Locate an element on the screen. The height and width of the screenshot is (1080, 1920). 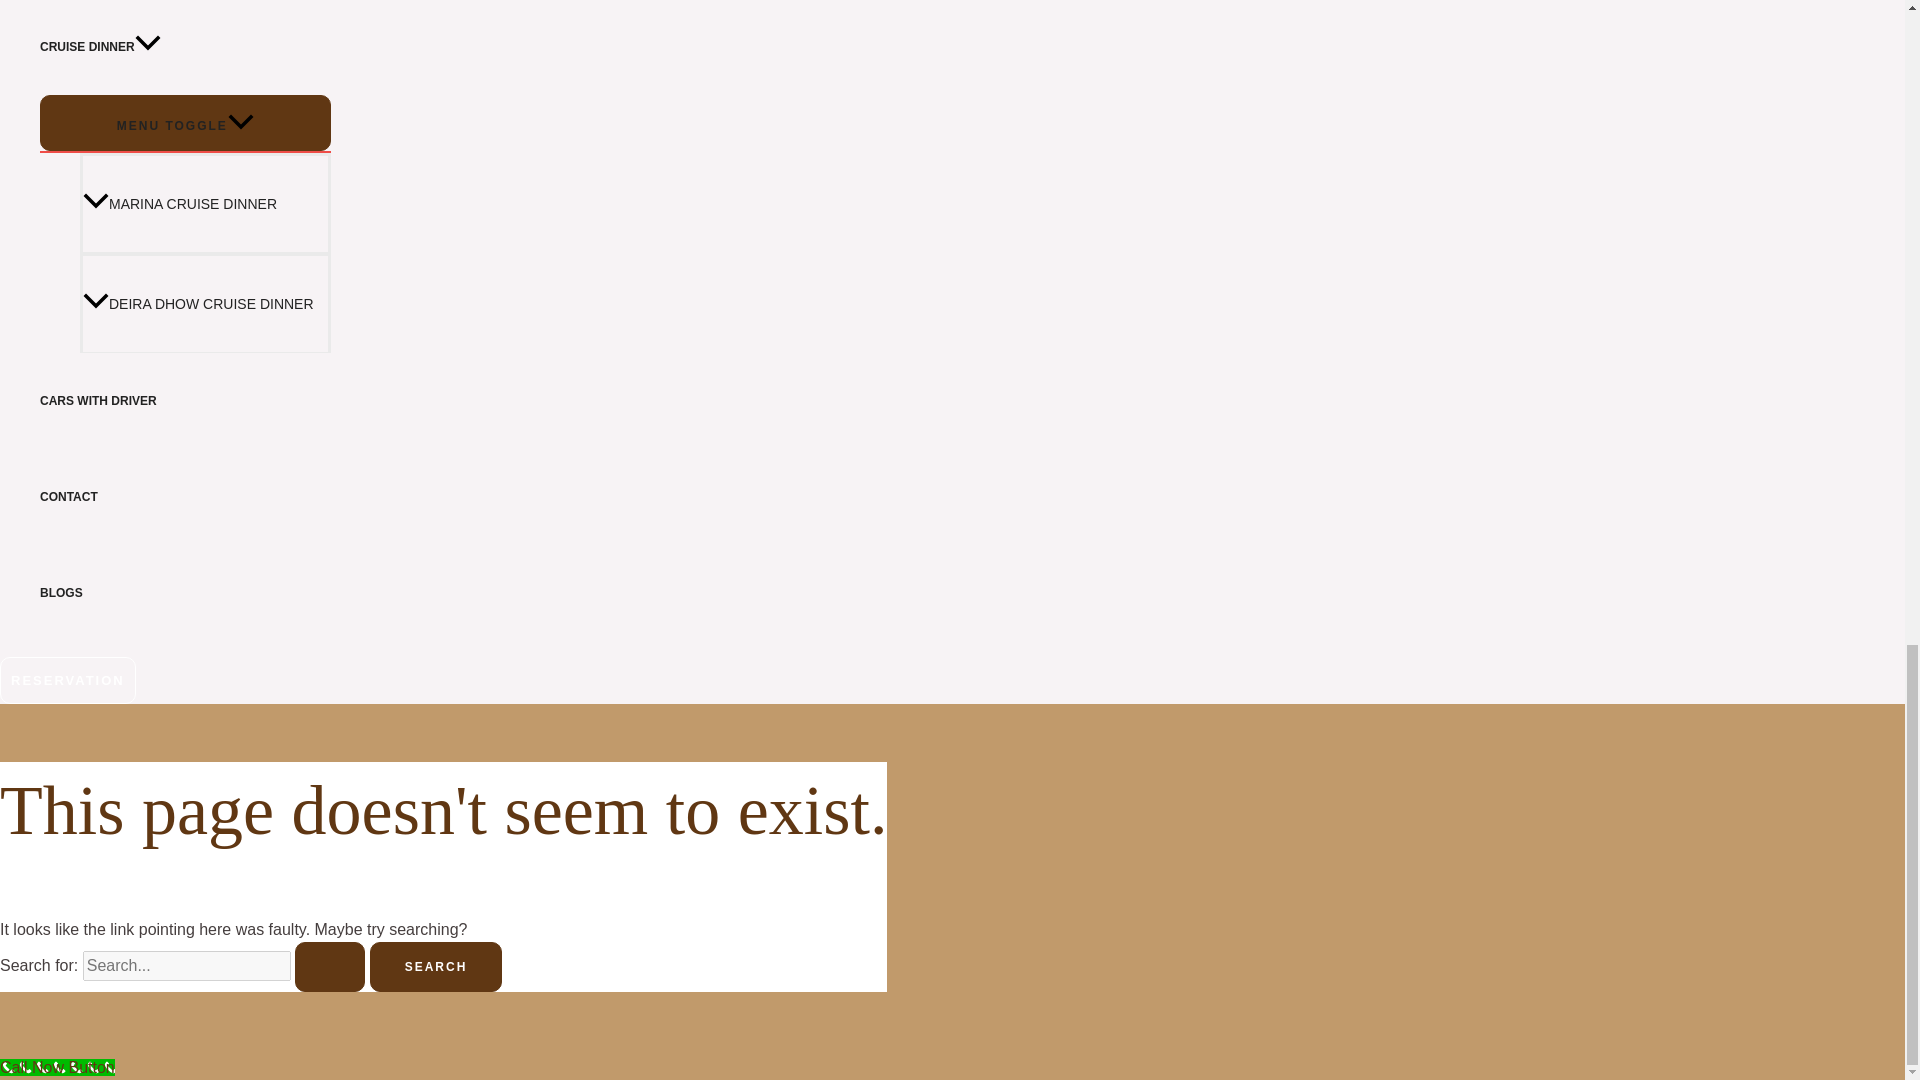
CRUISE DINNER is located at coordinates (185, 48).